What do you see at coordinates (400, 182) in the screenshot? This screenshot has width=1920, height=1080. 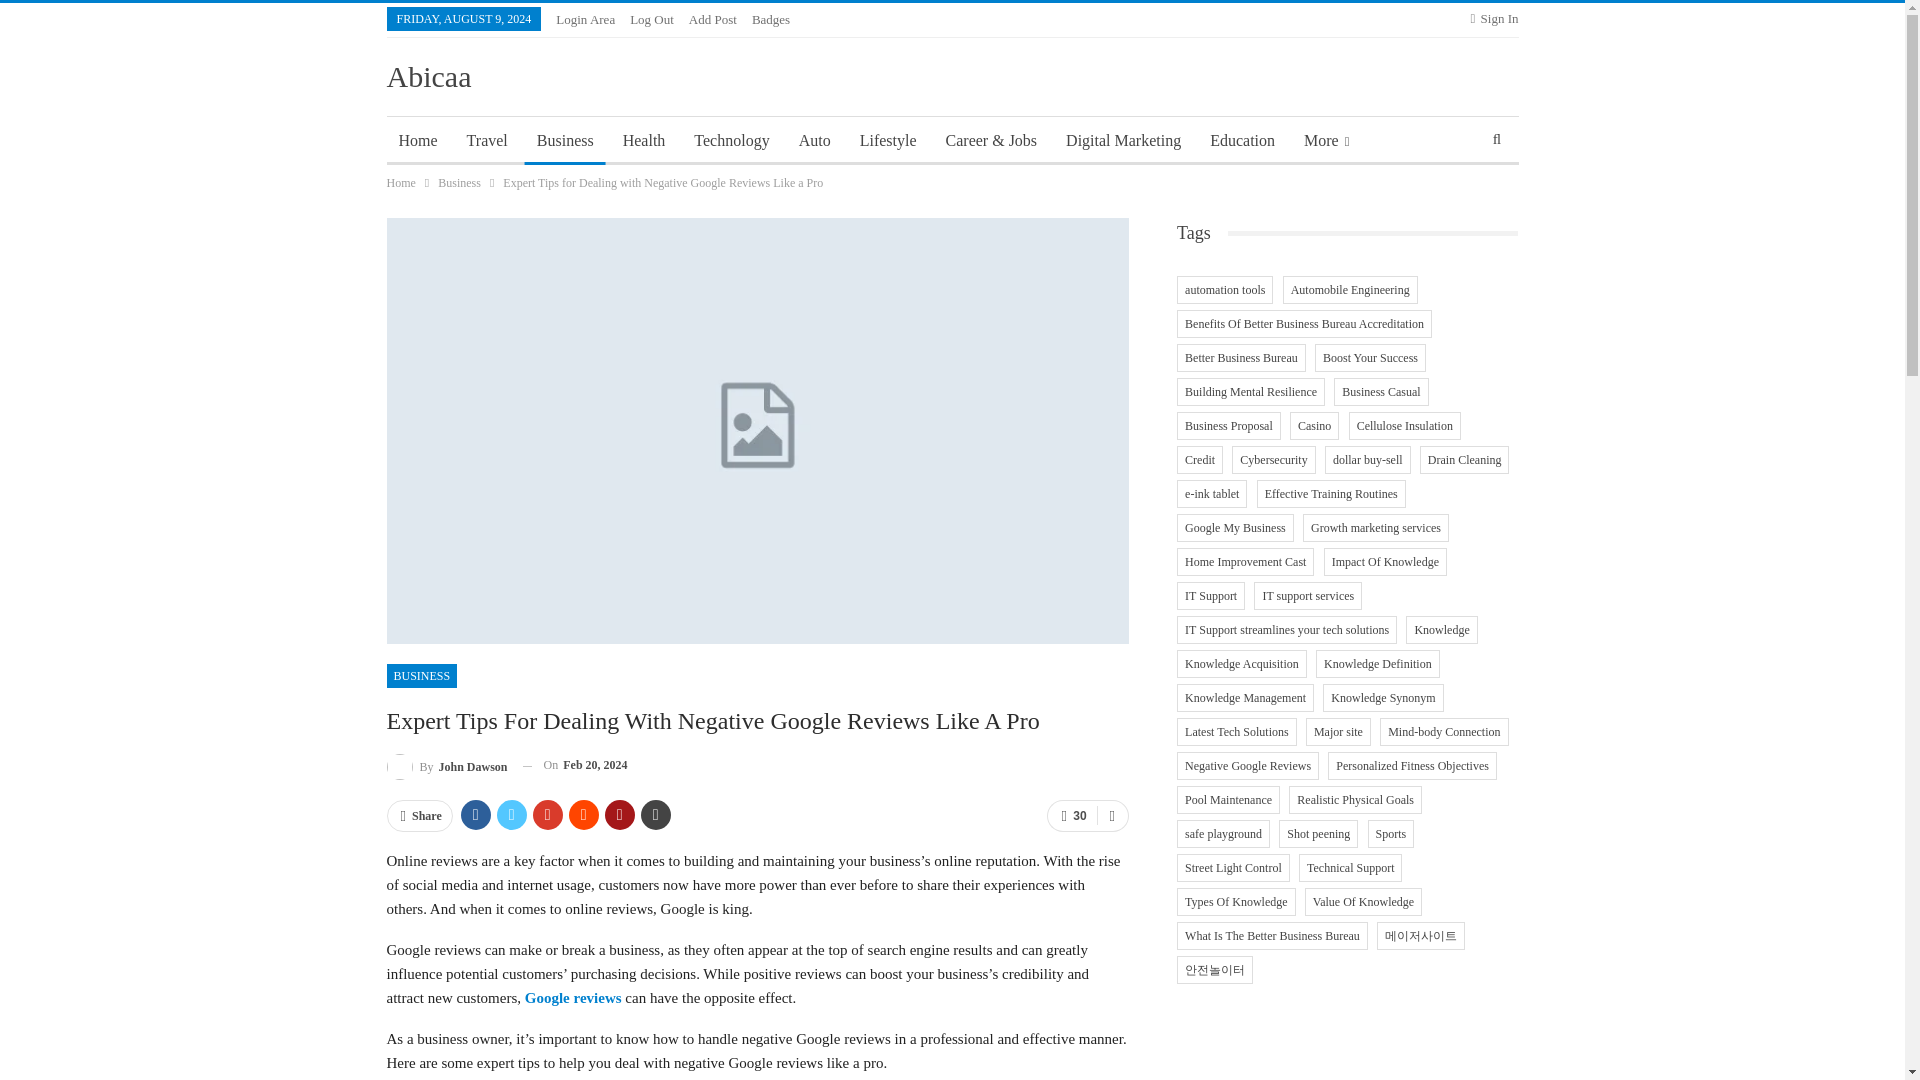 I see `Home` at bounding box center [400, 182].